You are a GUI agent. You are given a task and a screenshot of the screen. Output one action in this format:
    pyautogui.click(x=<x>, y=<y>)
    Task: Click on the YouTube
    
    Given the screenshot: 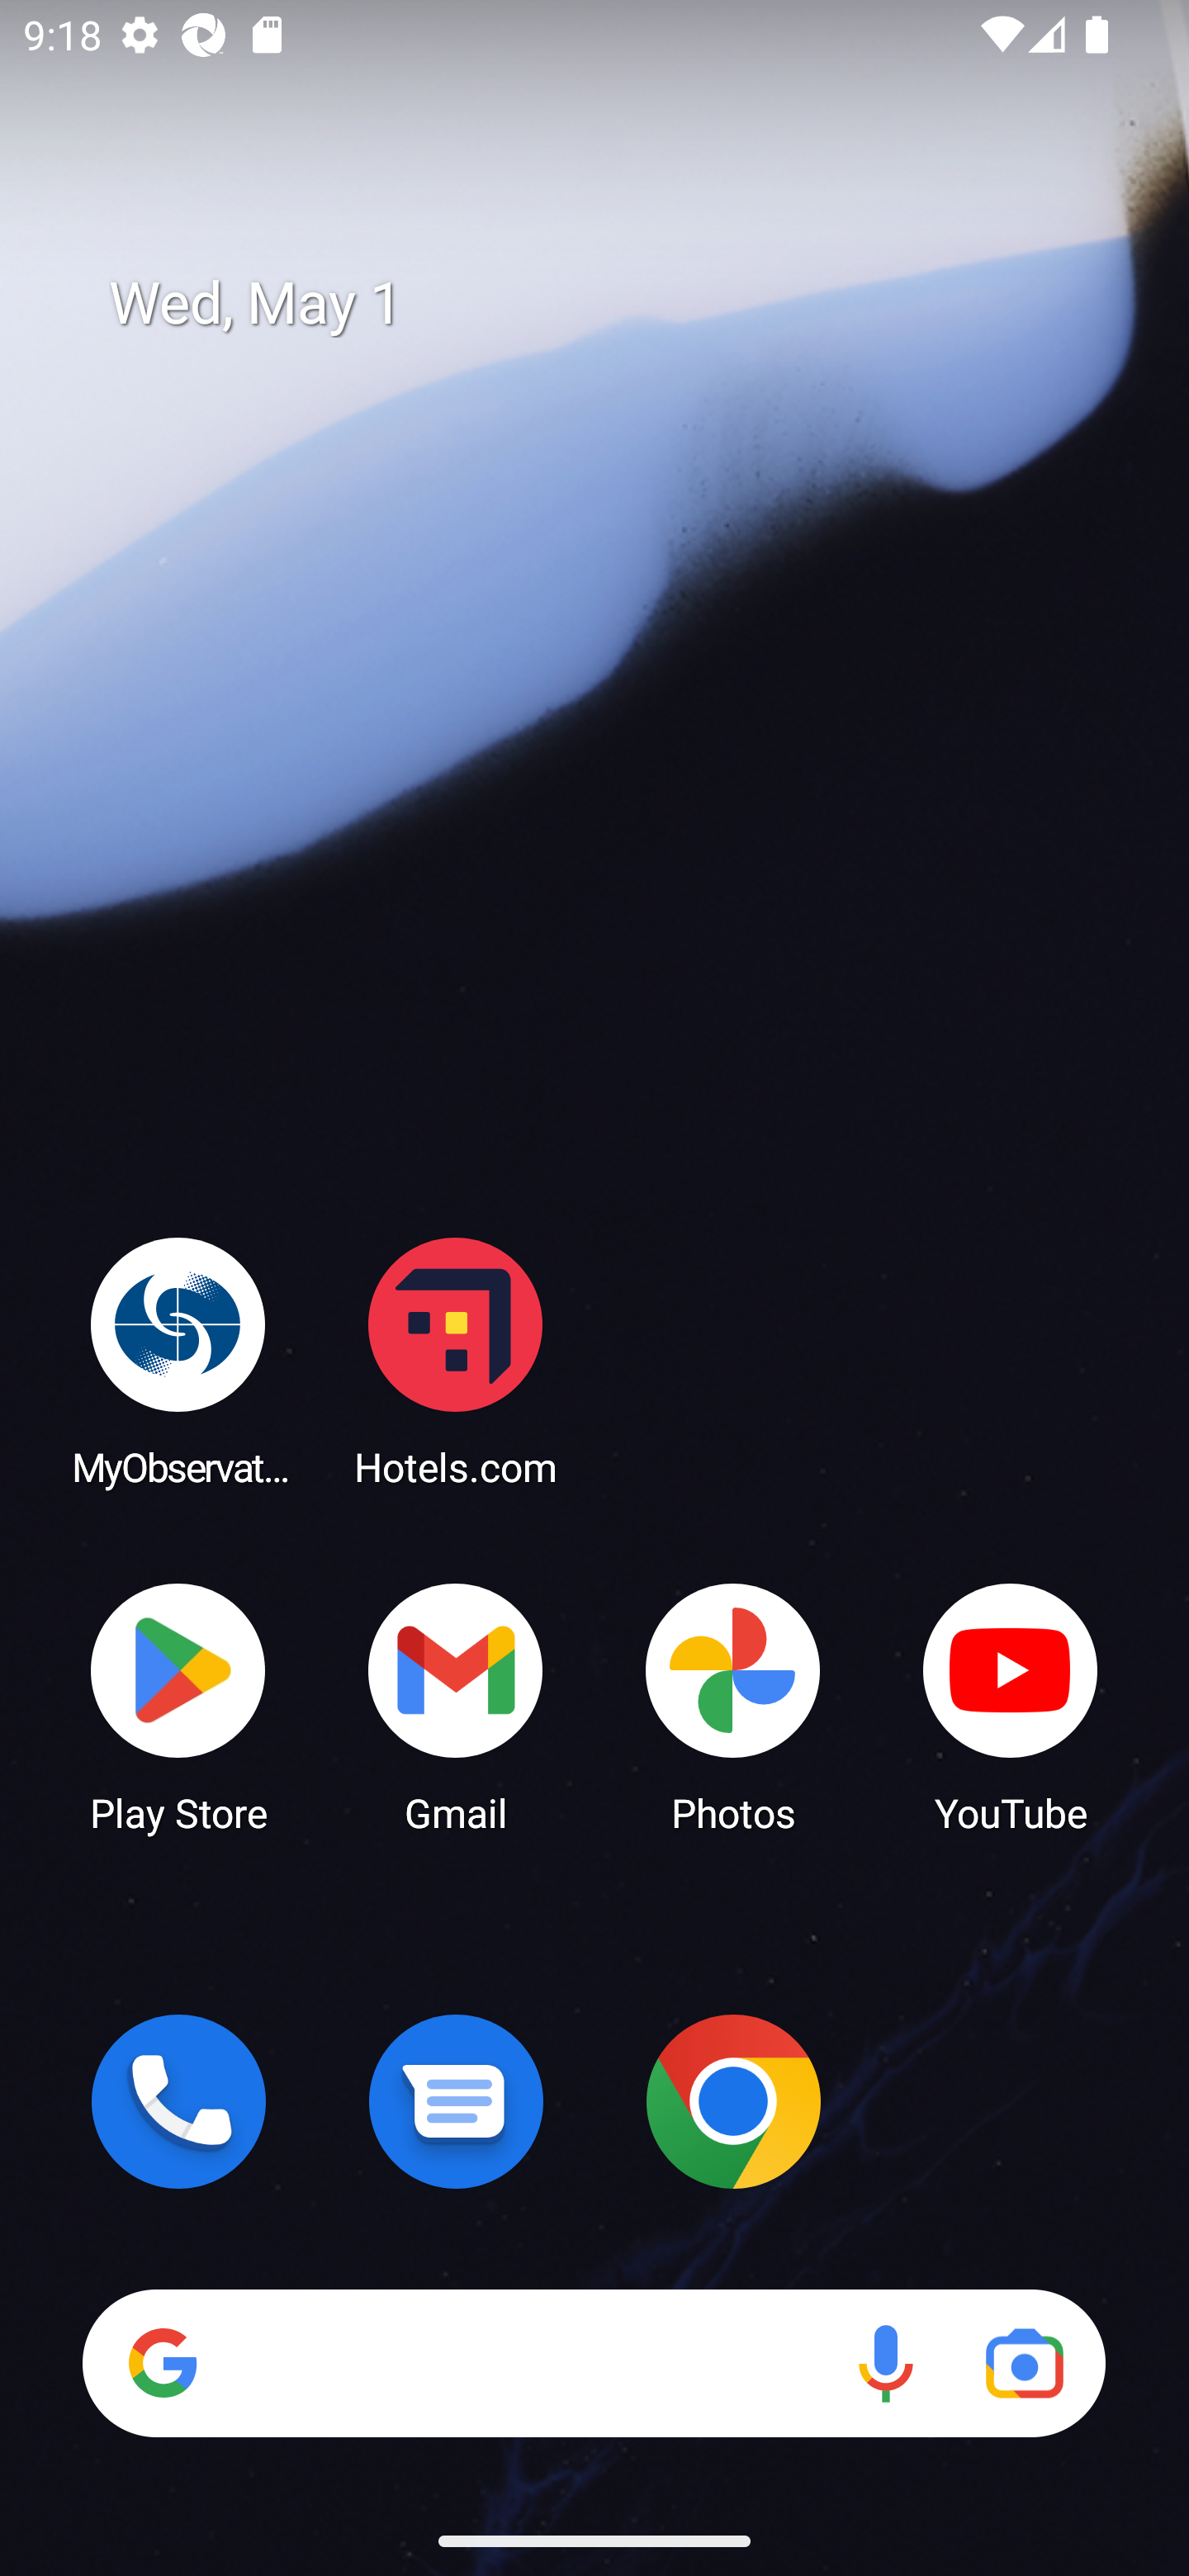 What is the action you would take?
    pyautogui.click(x=1011, y=1706)
    